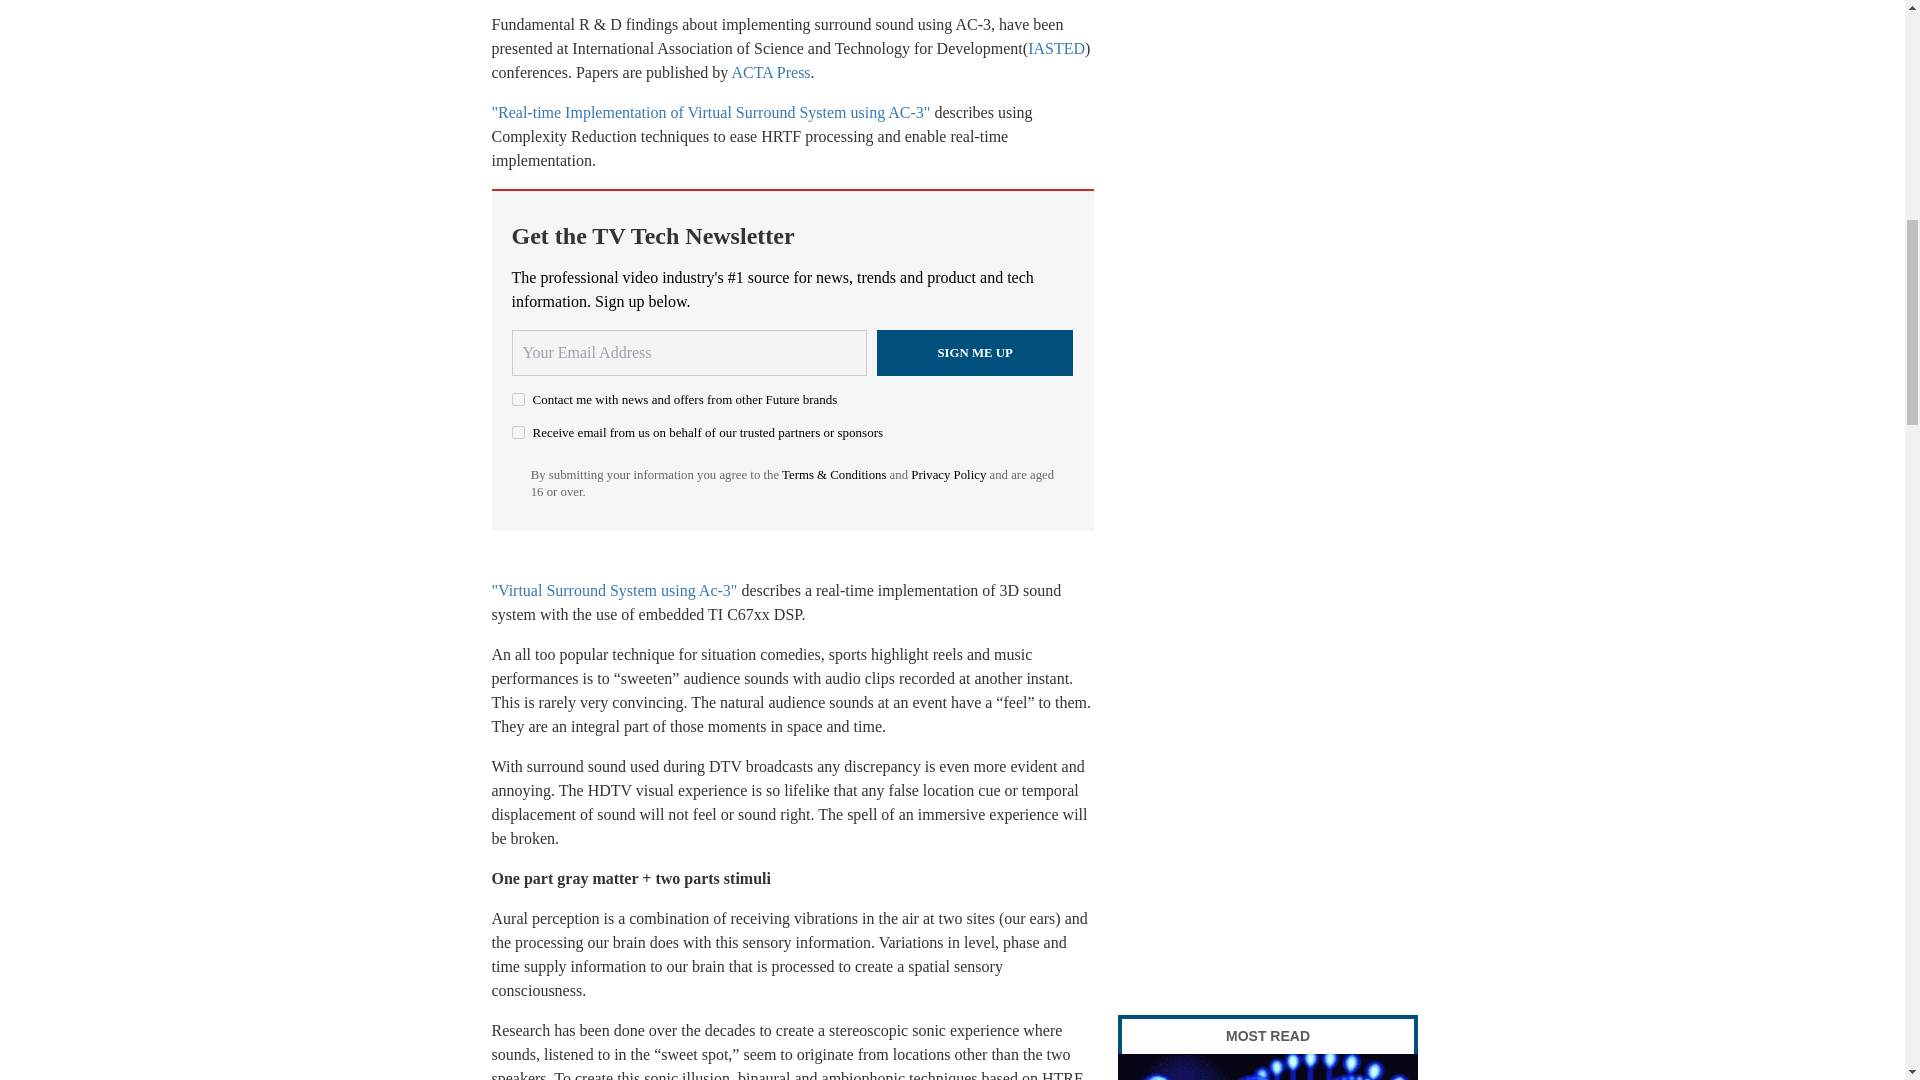  I want to click on Sign me up, so click(975, 352).